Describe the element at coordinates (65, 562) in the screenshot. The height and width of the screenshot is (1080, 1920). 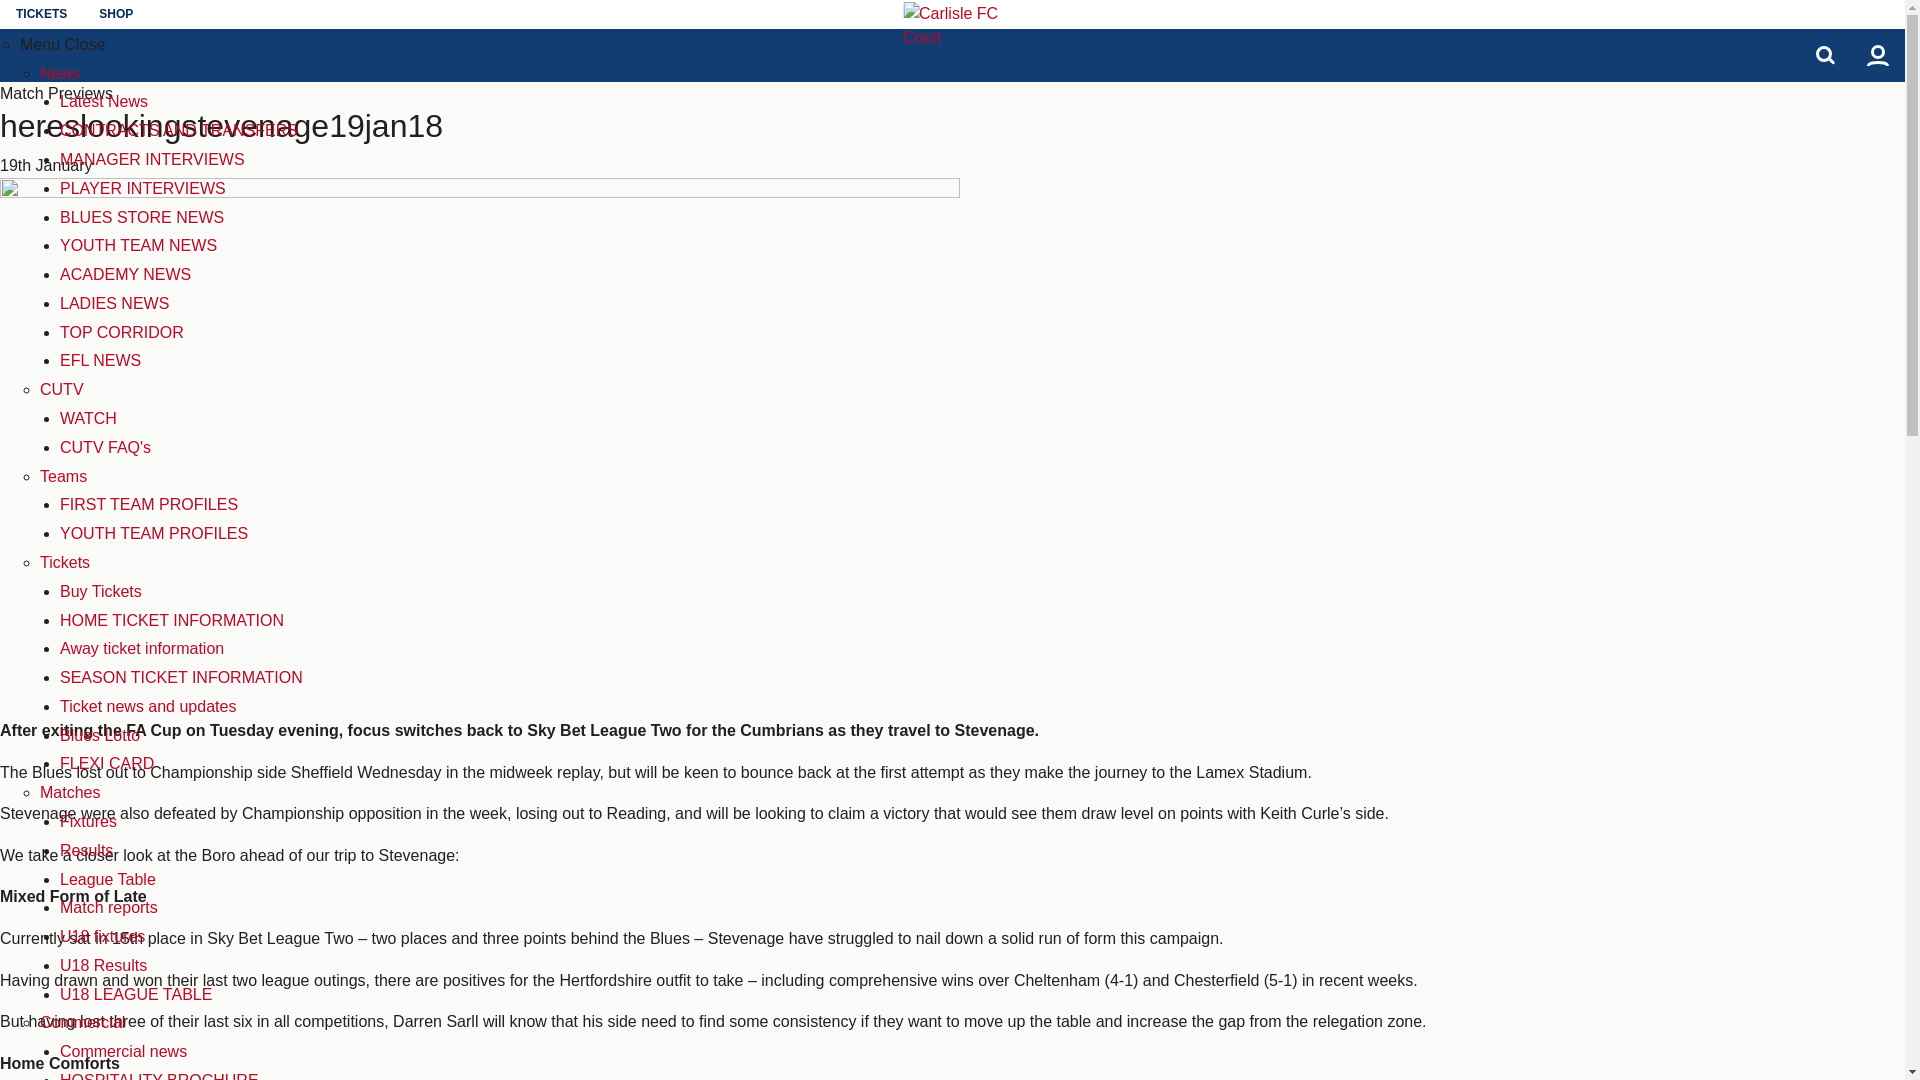
I see `Tickets` at that location.